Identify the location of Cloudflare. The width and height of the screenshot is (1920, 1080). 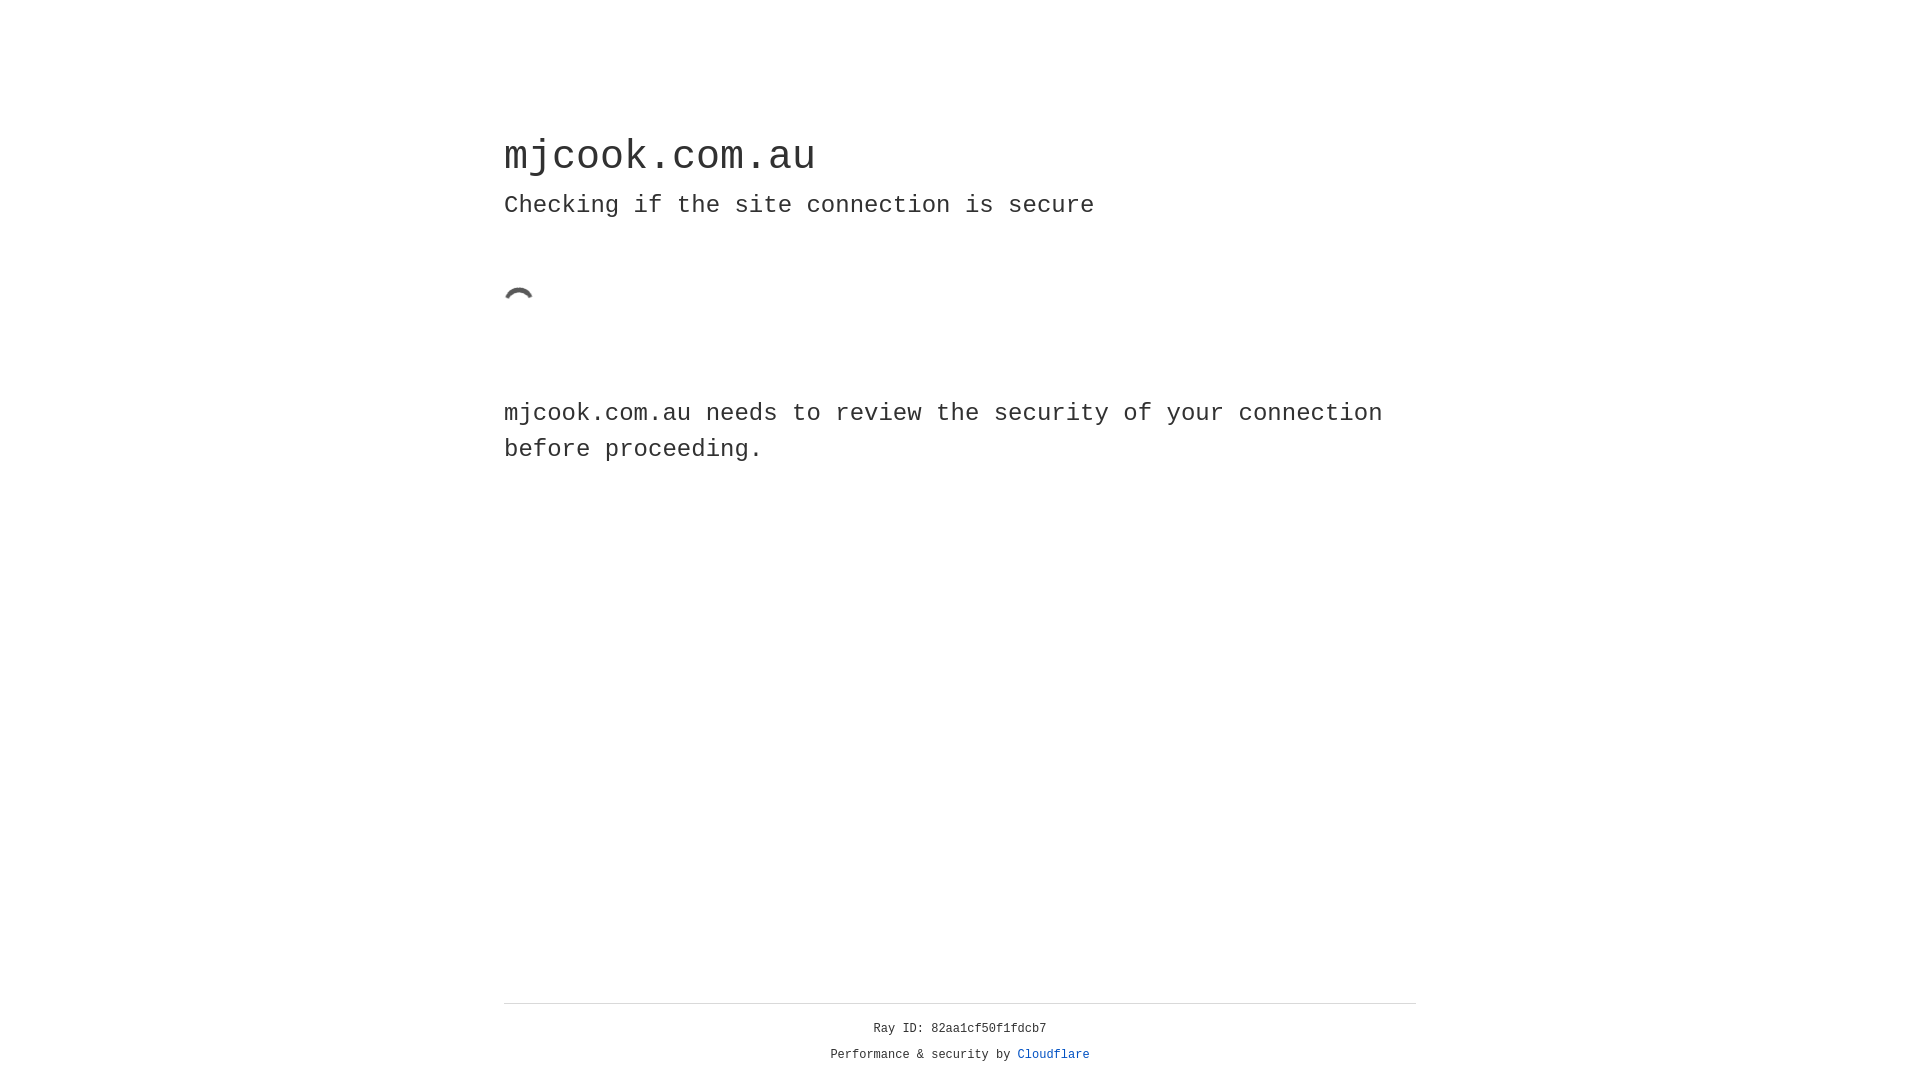
(1054, 1055).